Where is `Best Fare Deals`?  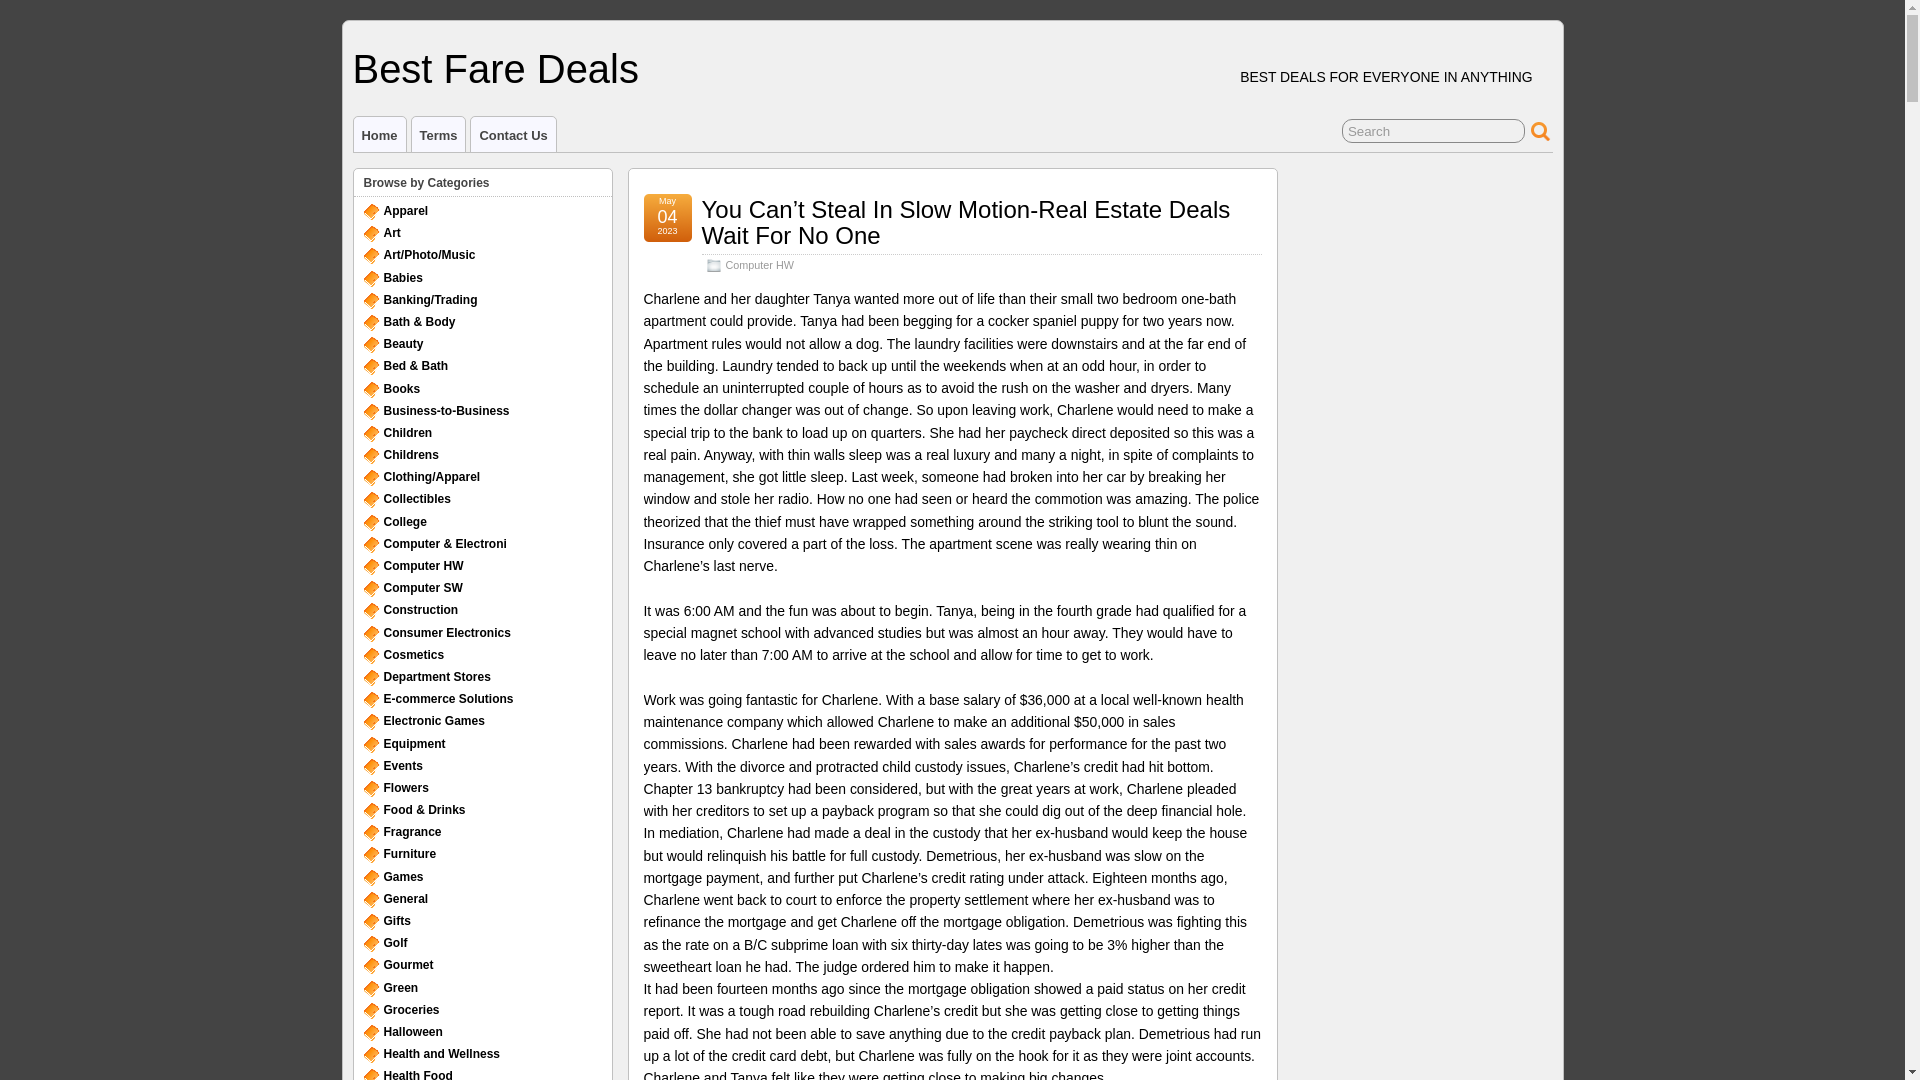
Best Fare Deals is located at coordinates (494, 68).